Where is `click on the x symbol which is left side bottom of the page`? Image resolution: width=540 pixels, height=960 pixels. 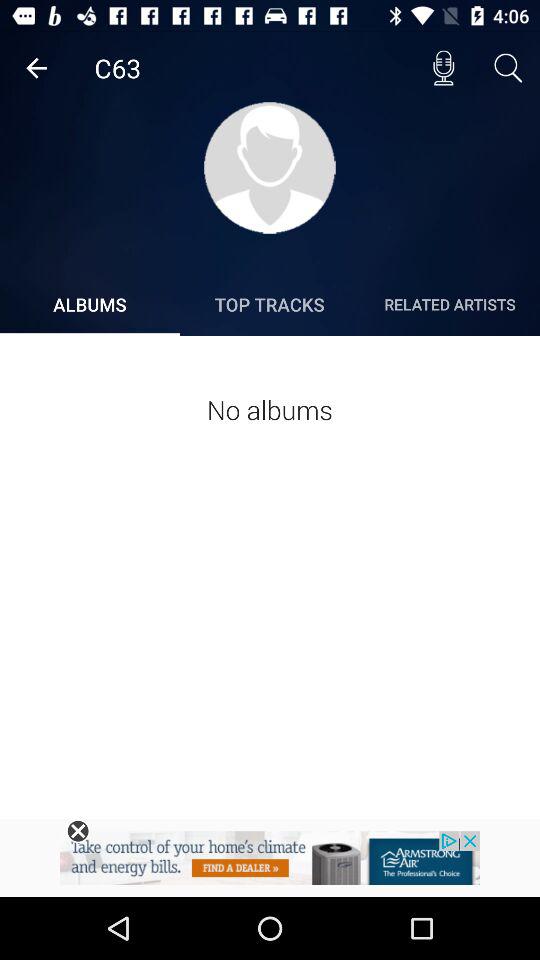
click on the x symbol which is left side bottom of the page is located at coordinates (78, 830).